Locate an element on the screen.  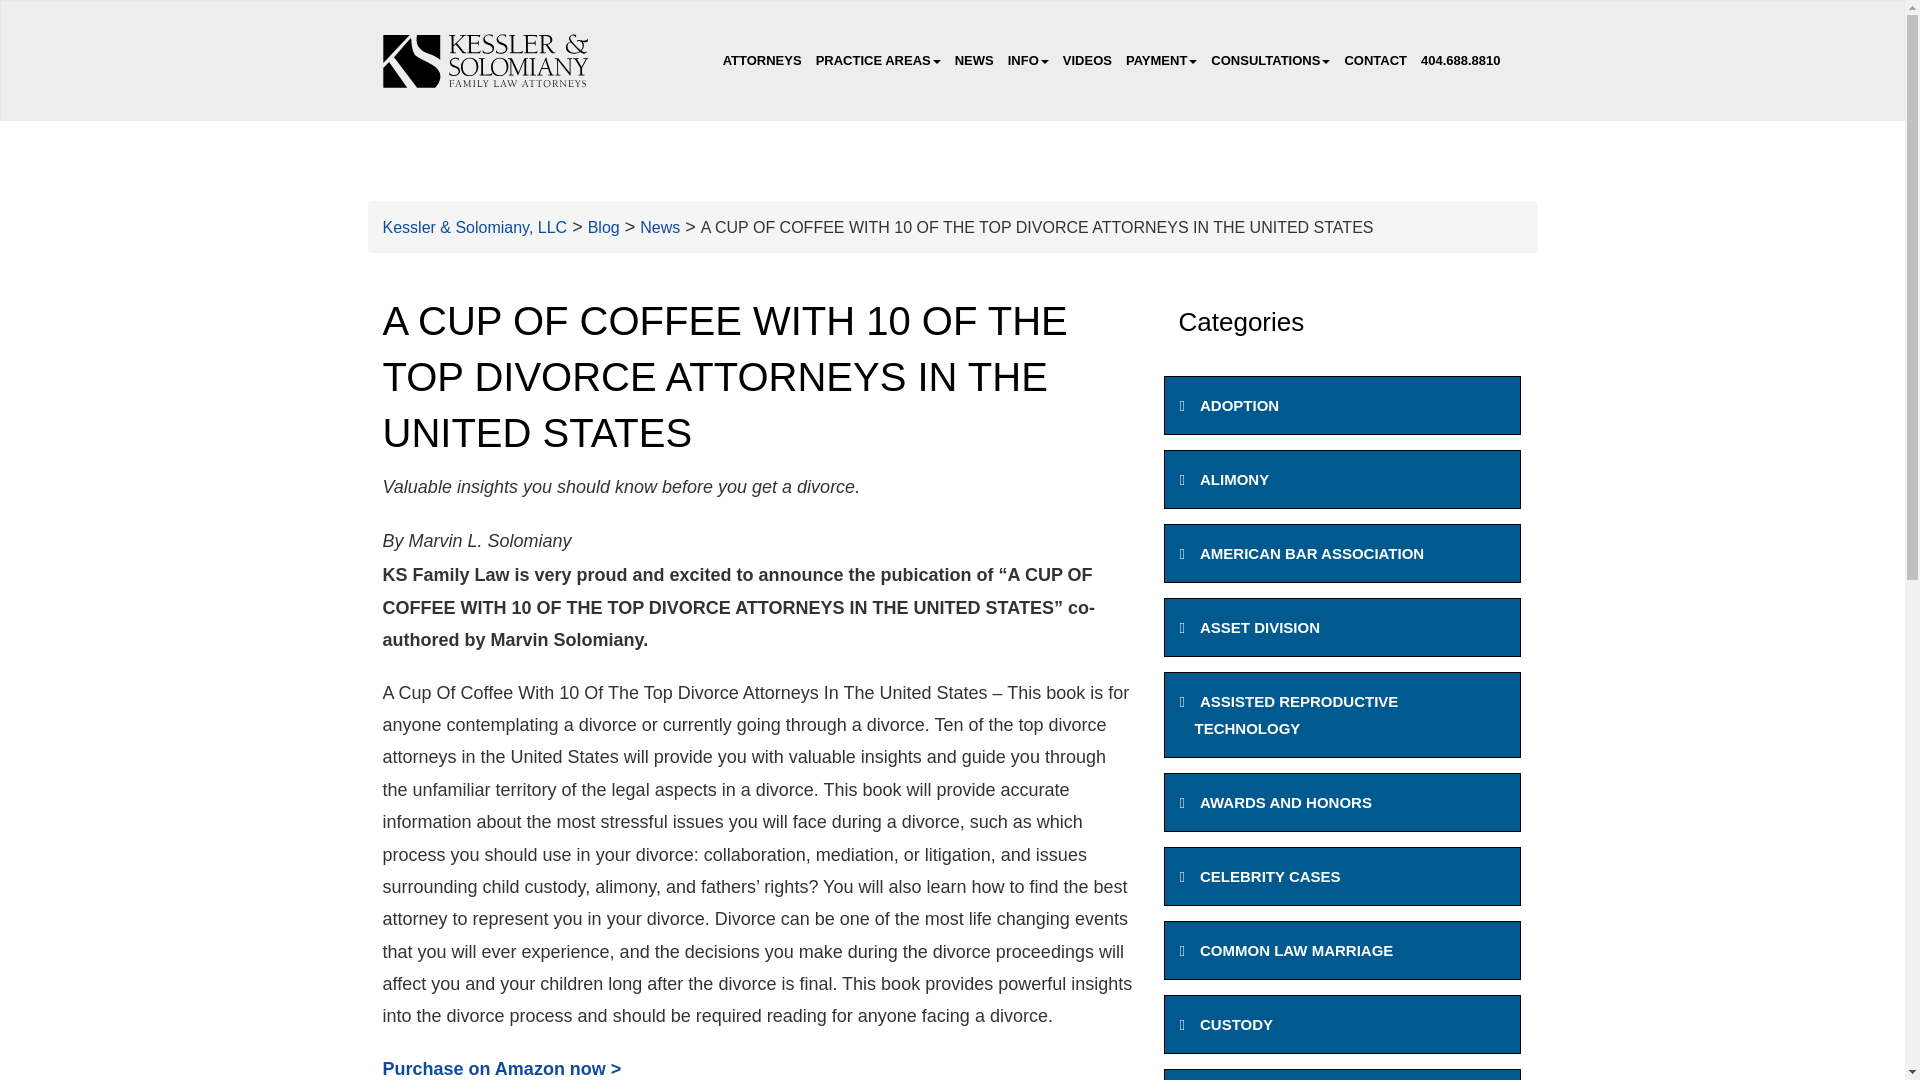
PRACTICE AREAS is located at coordinates (878, 61).